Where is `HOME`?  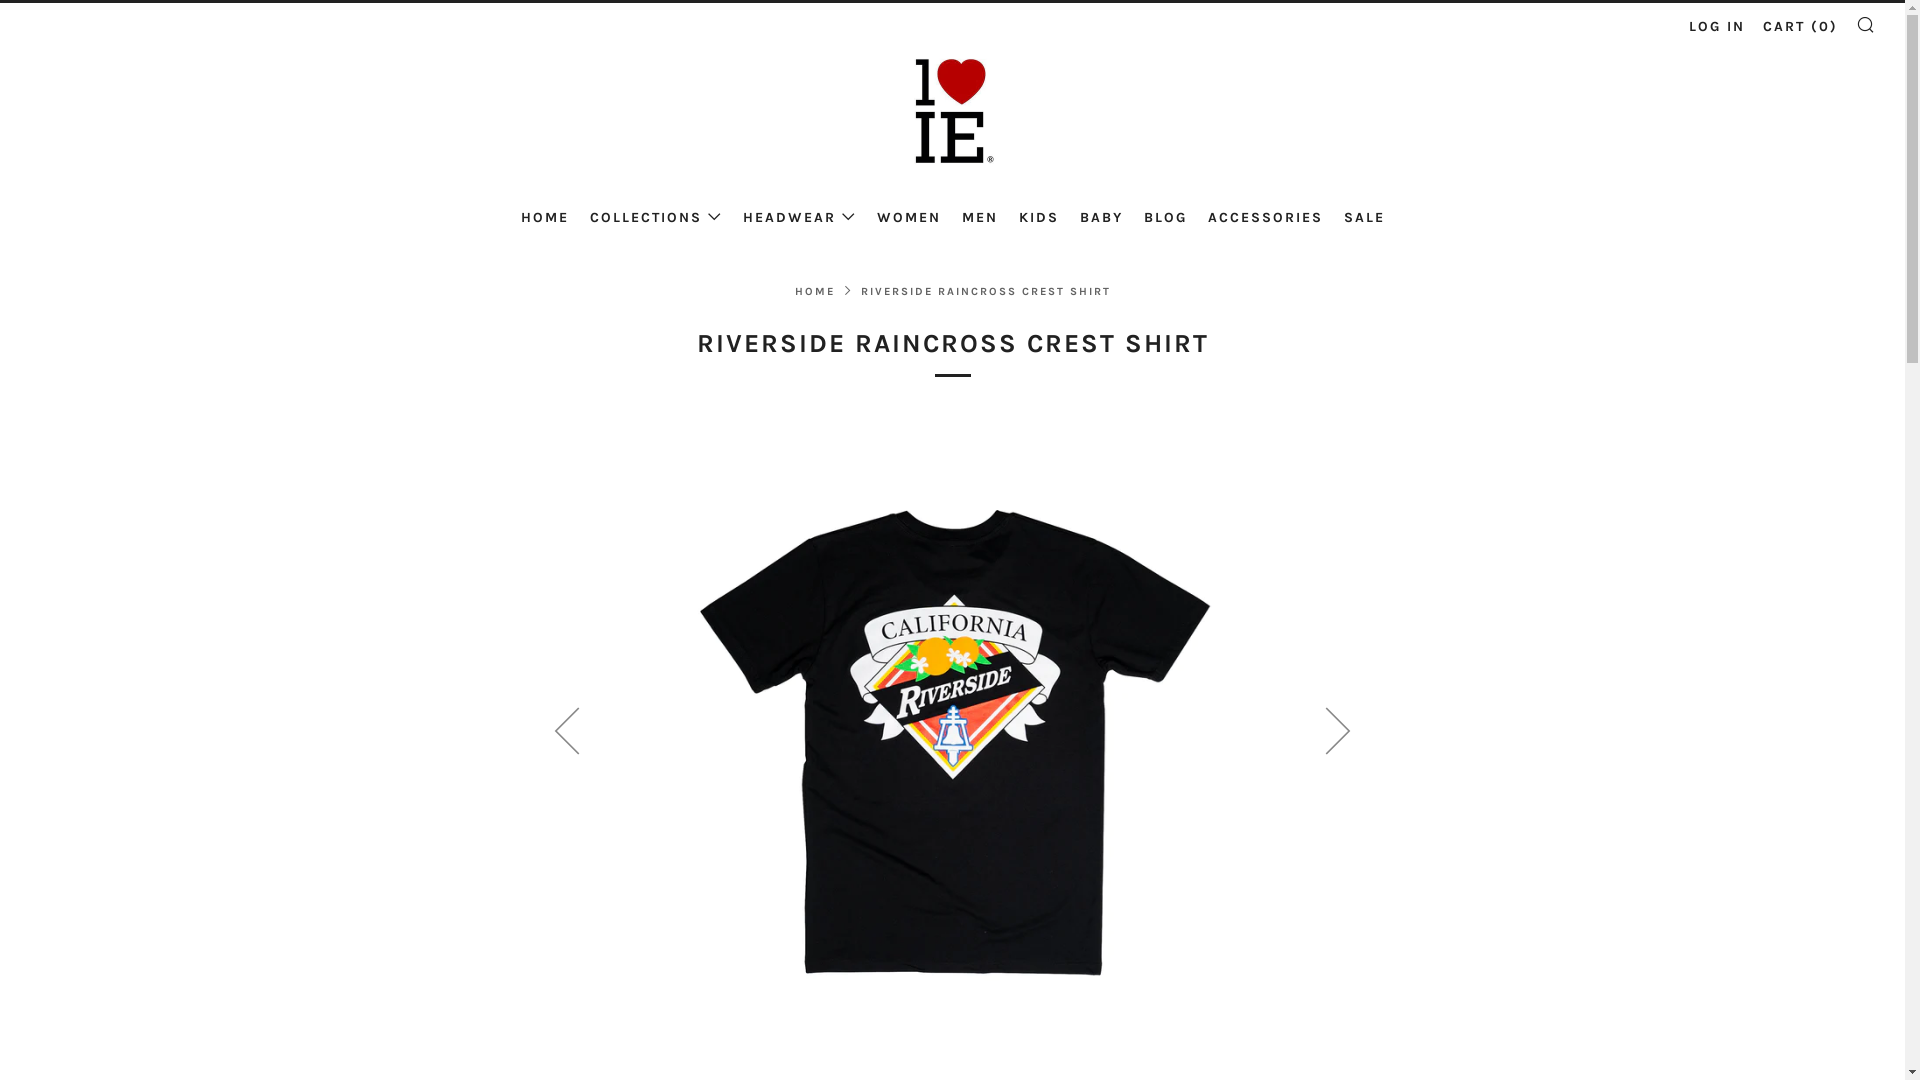 HOME is located at coordinates (544, 218).